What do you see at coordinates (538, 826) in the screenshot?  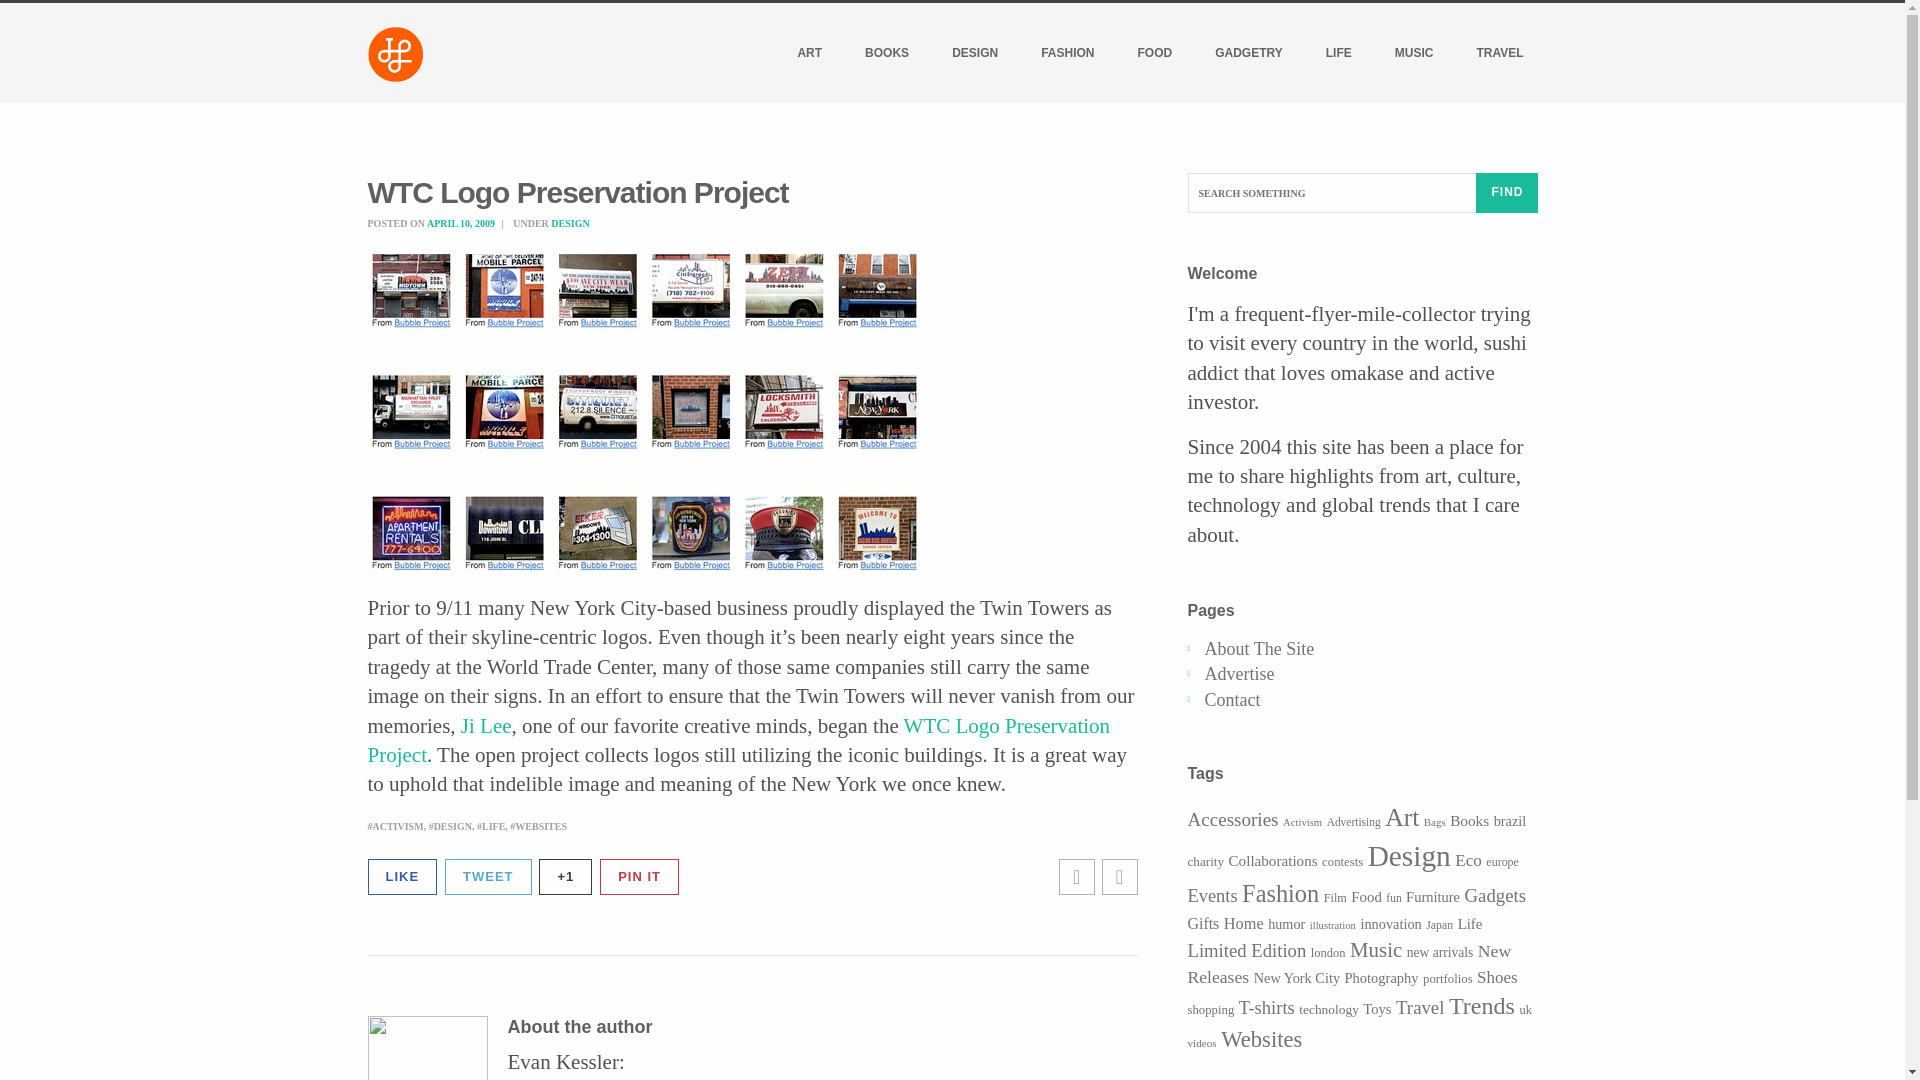 I see `WEBSITES` at bounding box center [538, 826].